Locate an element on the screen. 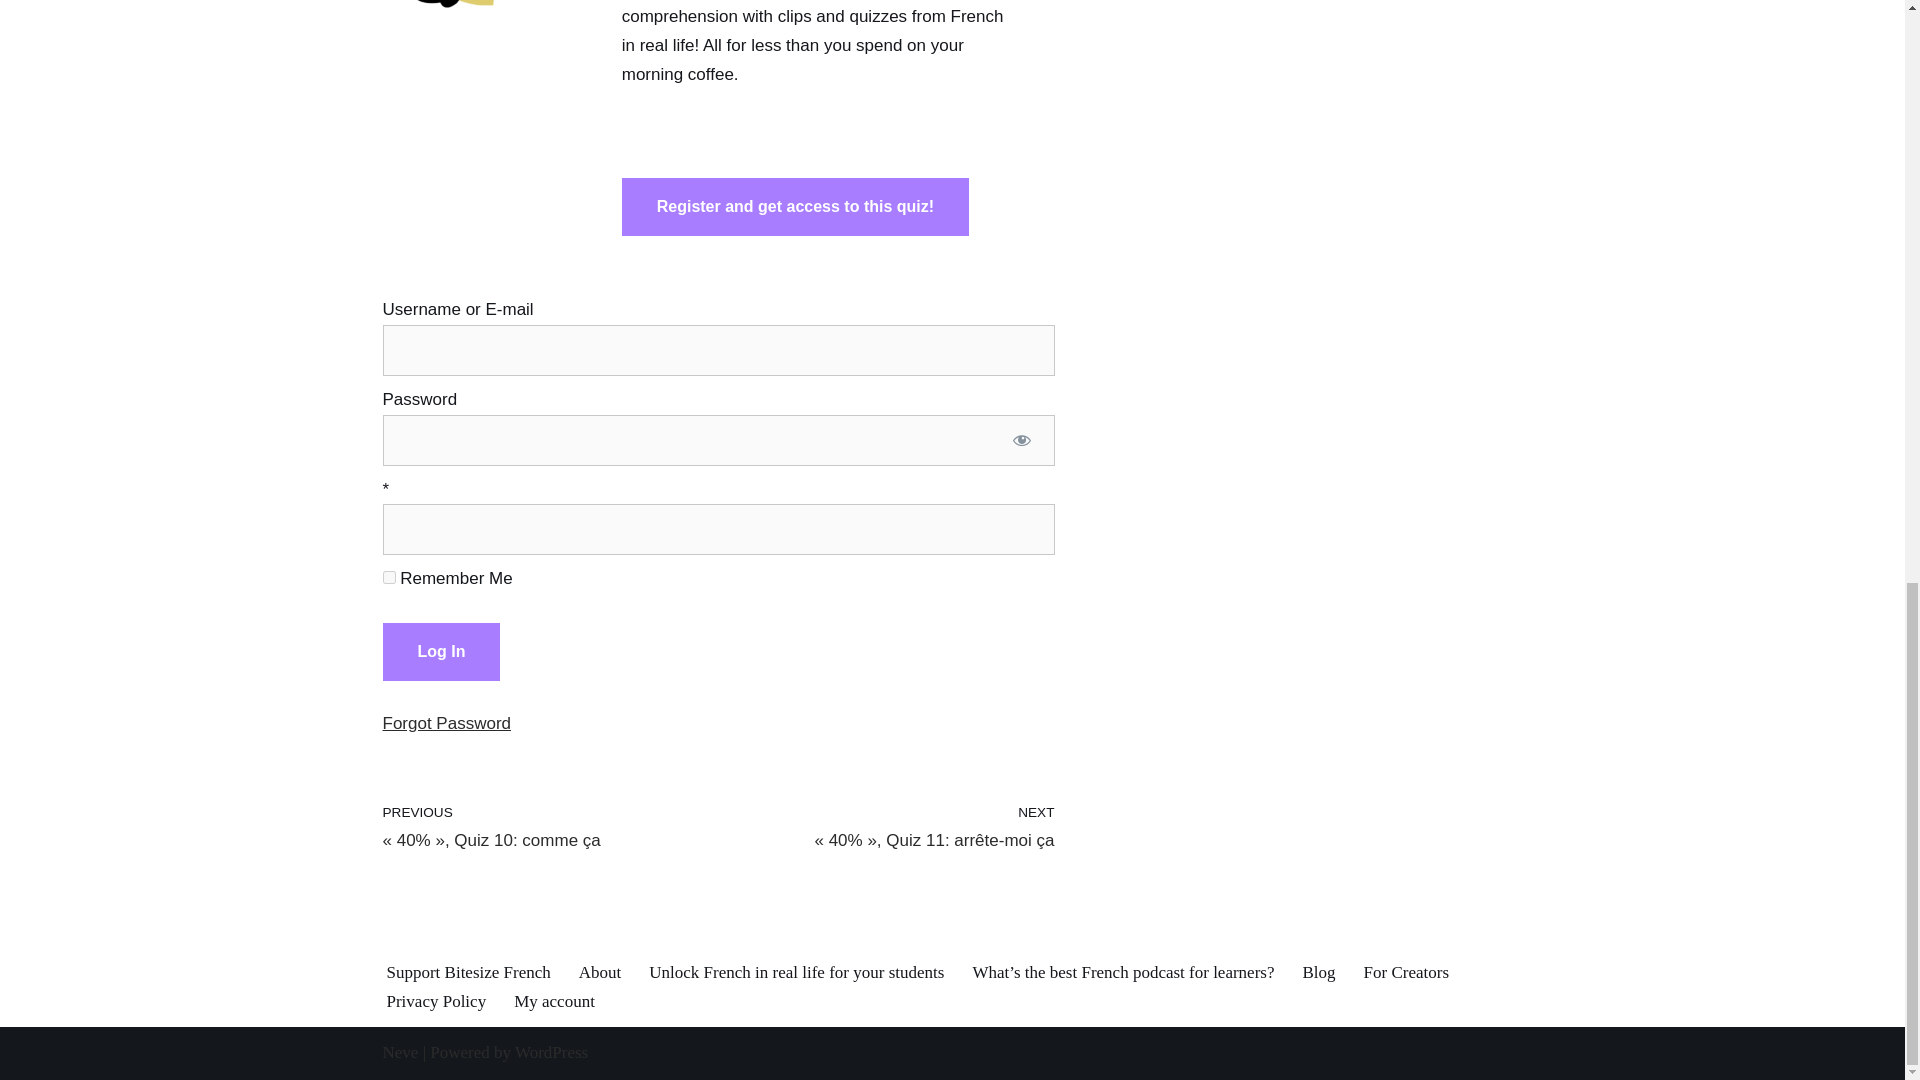 The height and width of the screenshot is (1080, 1920). WordPress is located at coordinates (550, 1052).